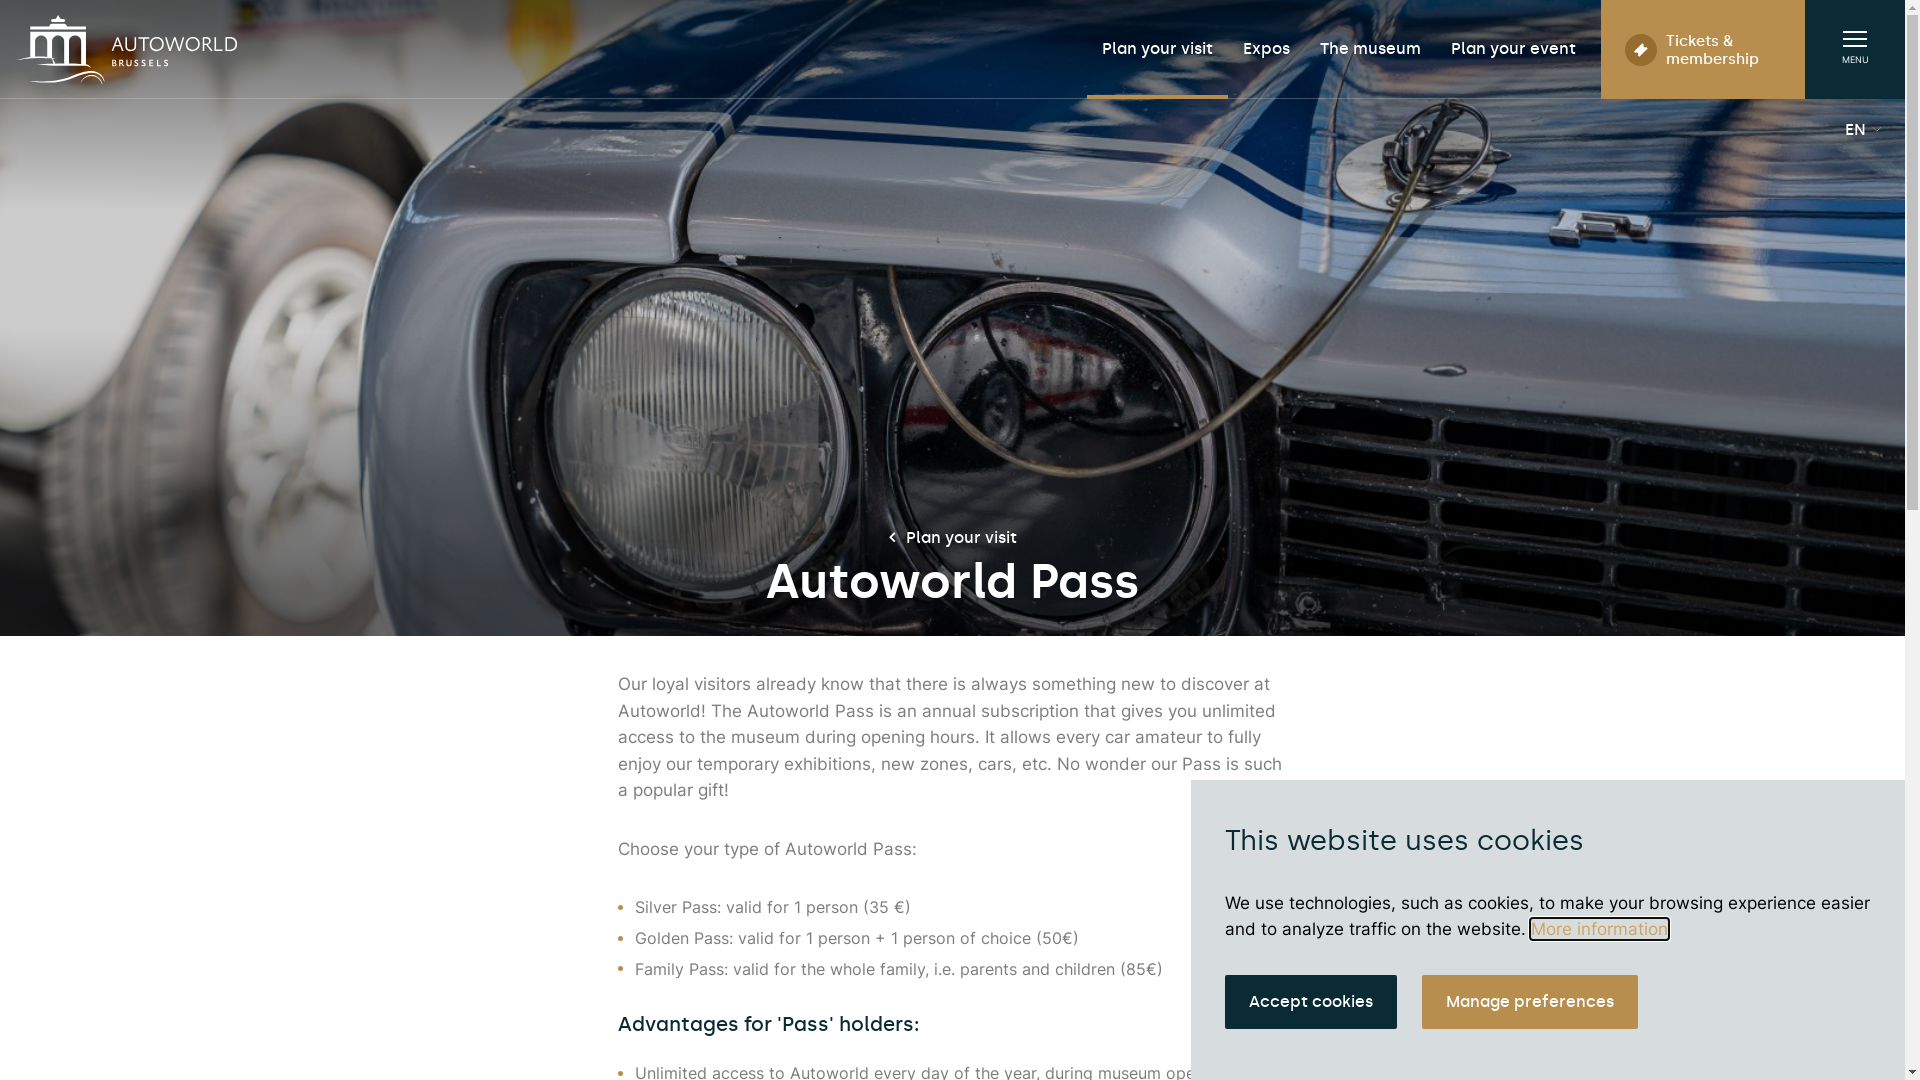 Image resolution: width=1920 pixels, height=1080 pixels. What do you see at coordinates (952, 538) in the screenshot?
I see `Plan your visit` at bounding box center [952, 538].